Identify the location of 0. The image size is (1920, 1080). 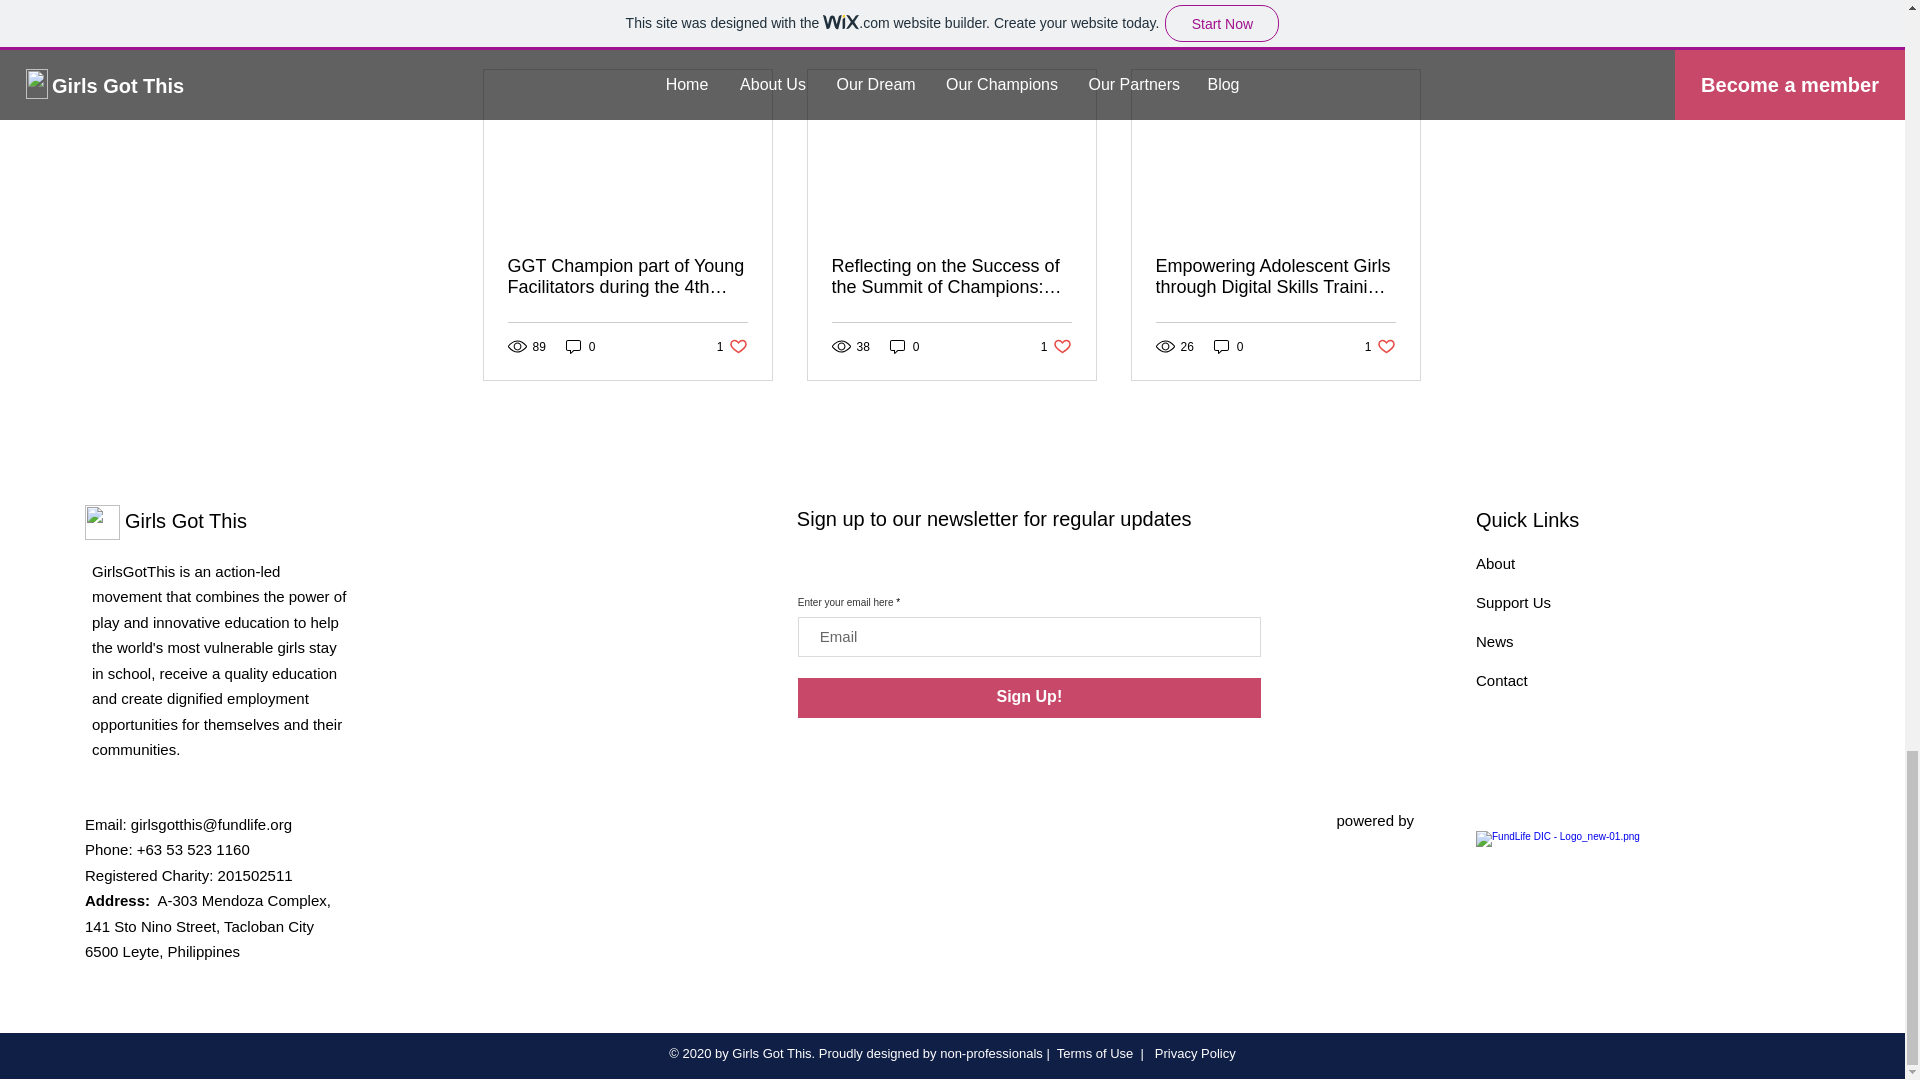
(1228, 346).